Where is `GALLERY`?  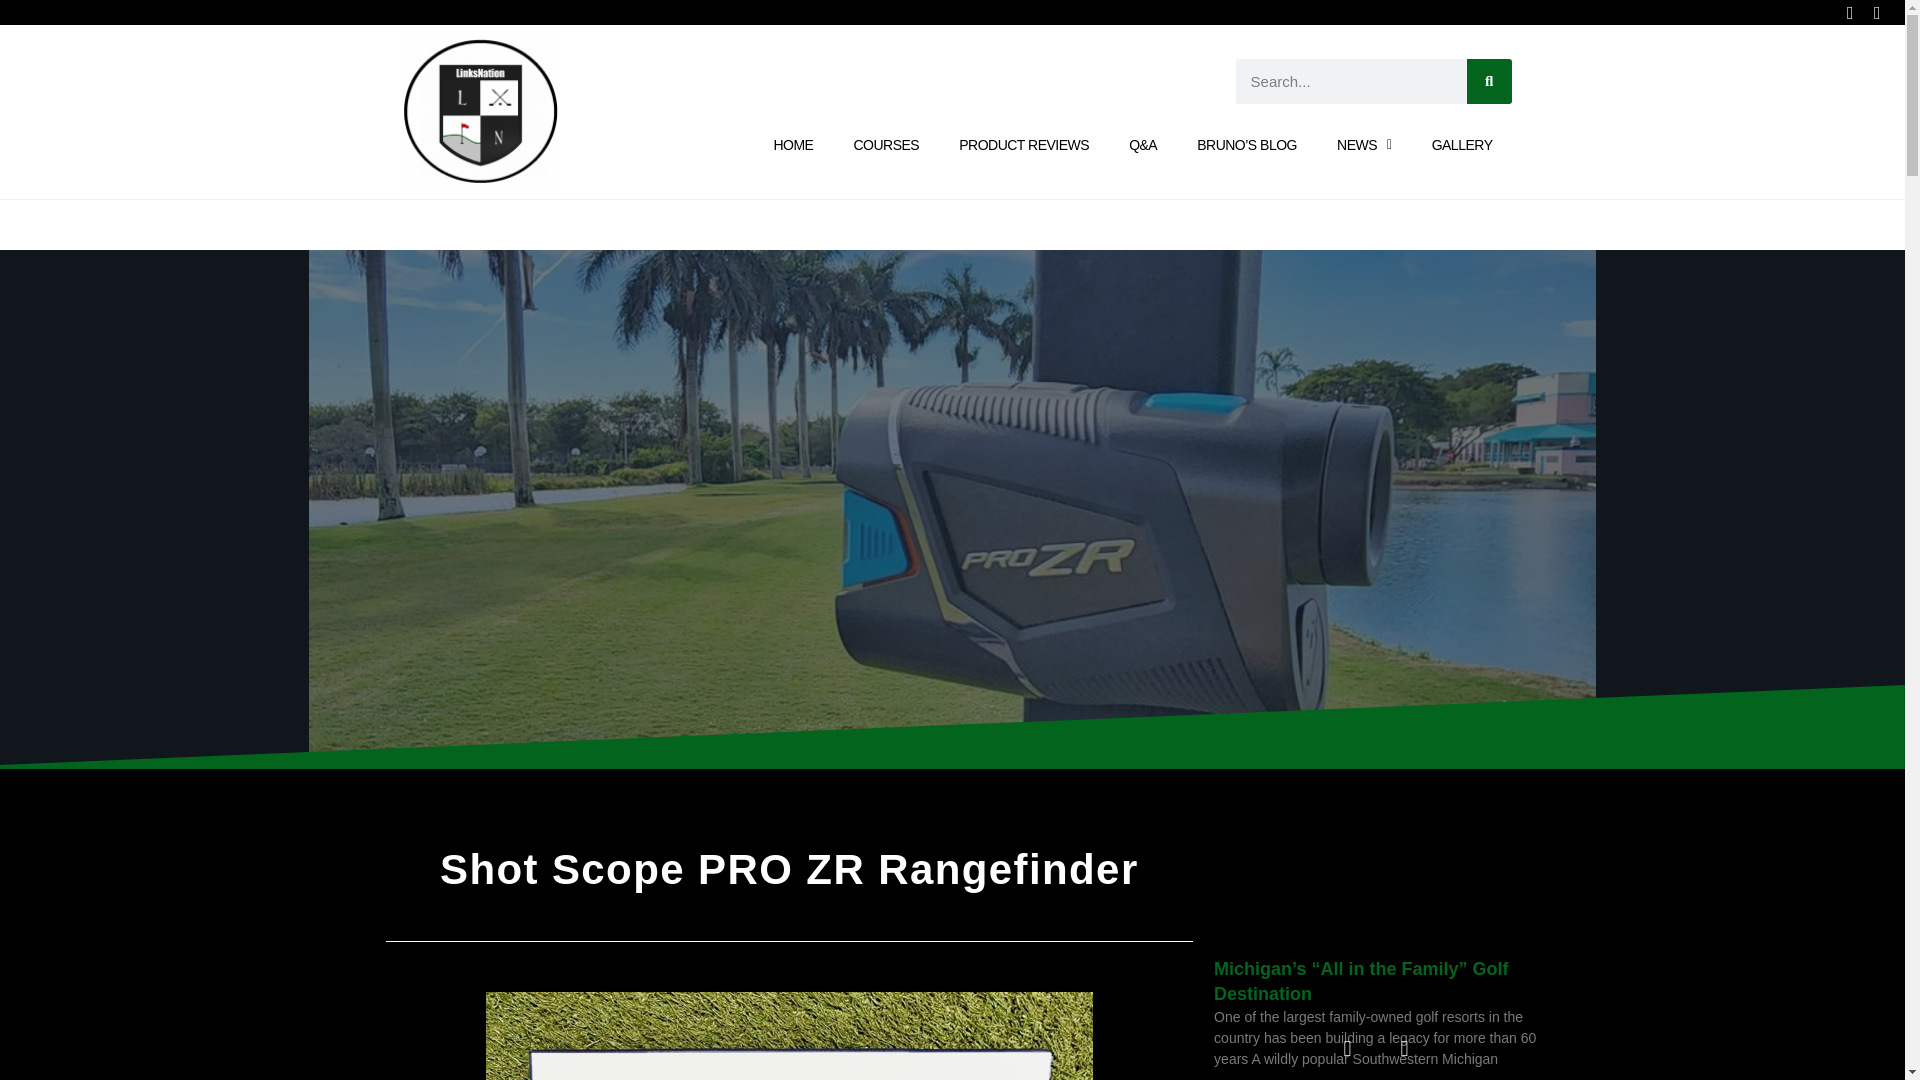
GALLERY is located at coordinates (1462, 145).